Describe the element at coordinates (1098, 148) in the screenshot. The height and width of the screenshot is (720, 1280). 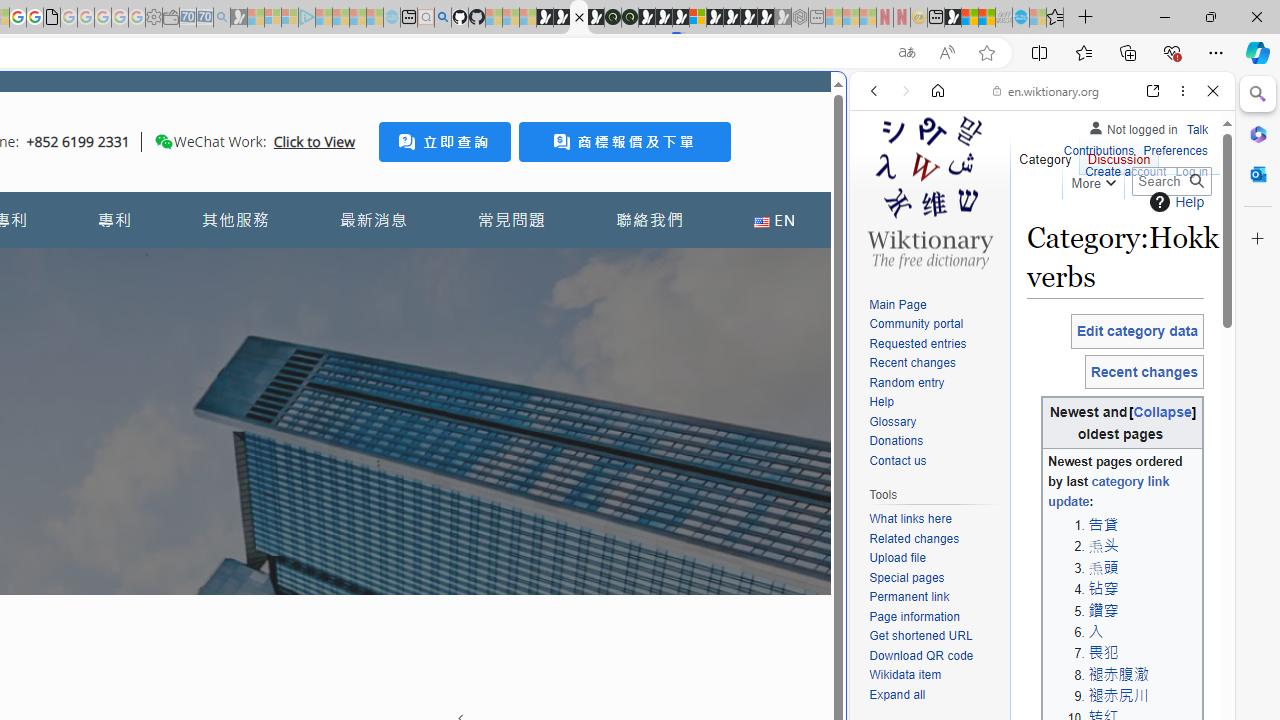
I see `Contributions` at that location.